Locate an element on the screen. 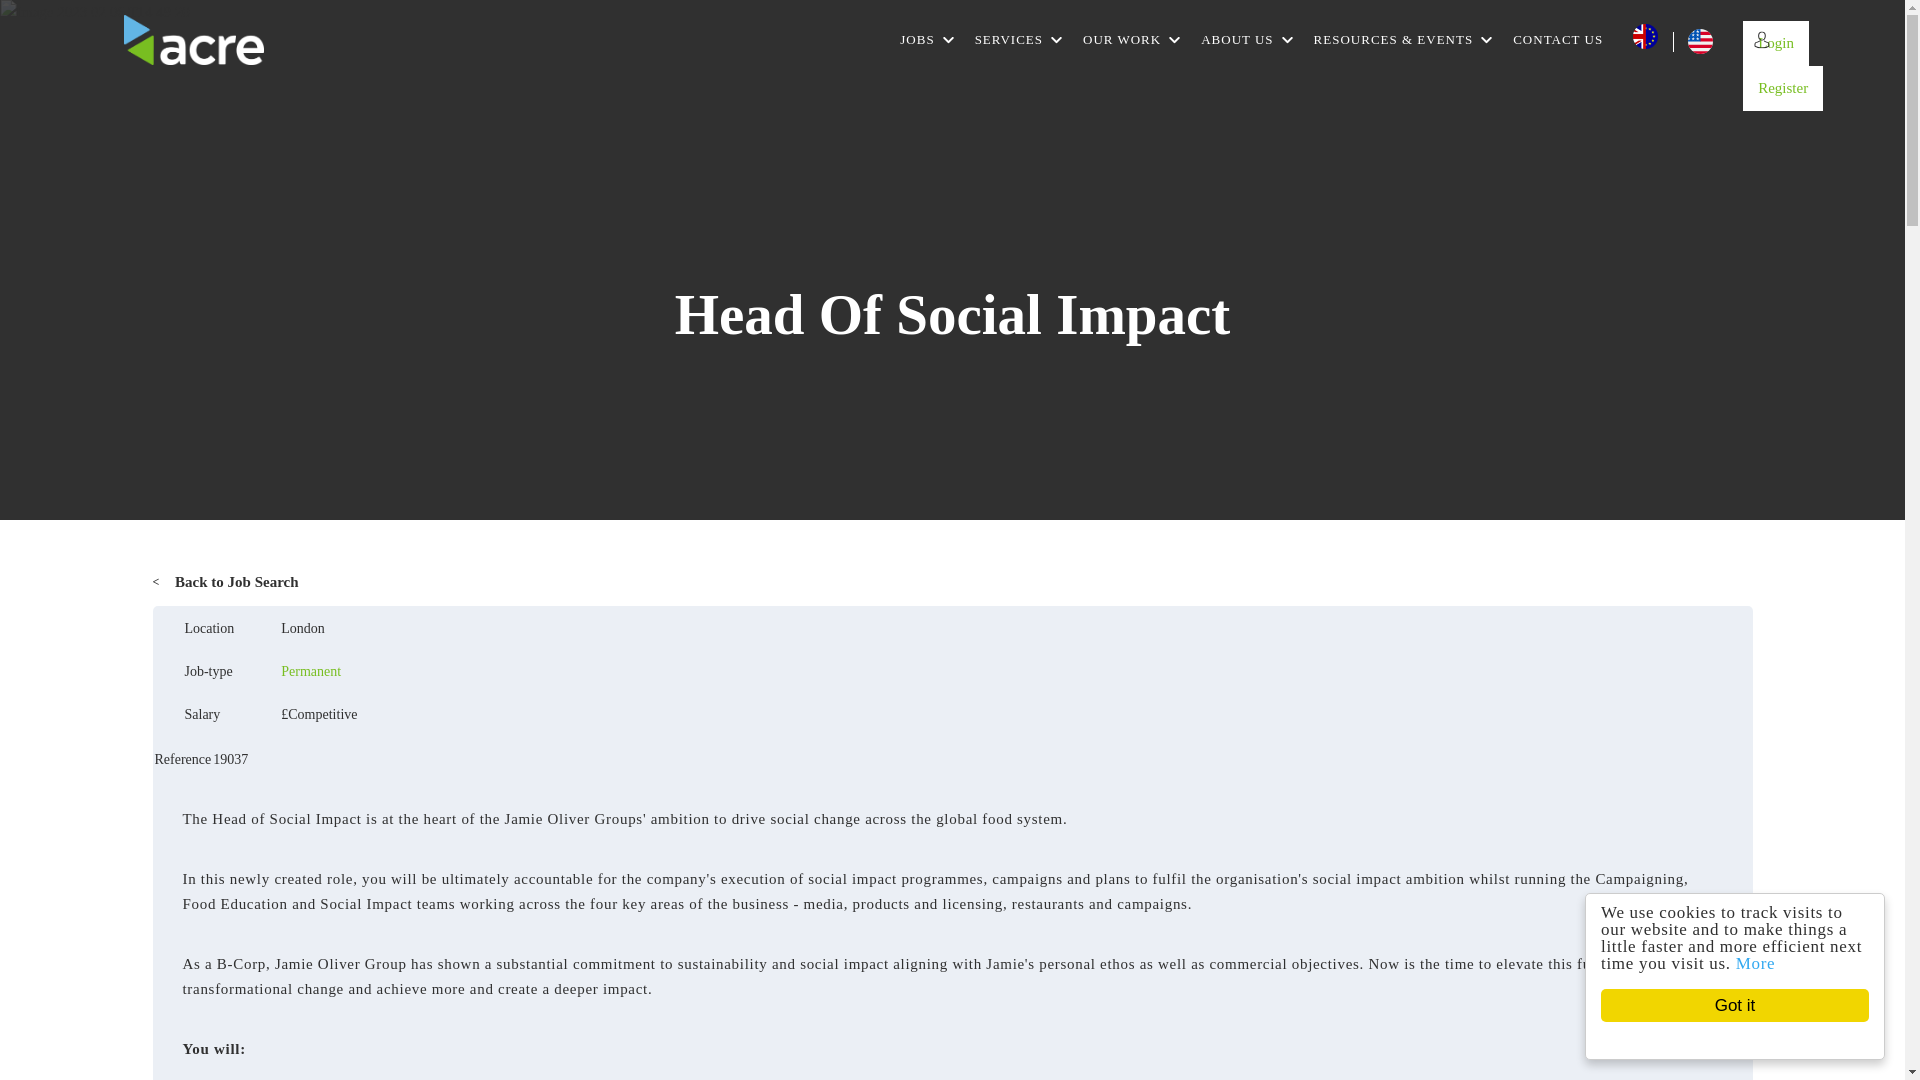 The height and width of the screenshot is (1080, 1920). More is located at coordinates (1765, 963).